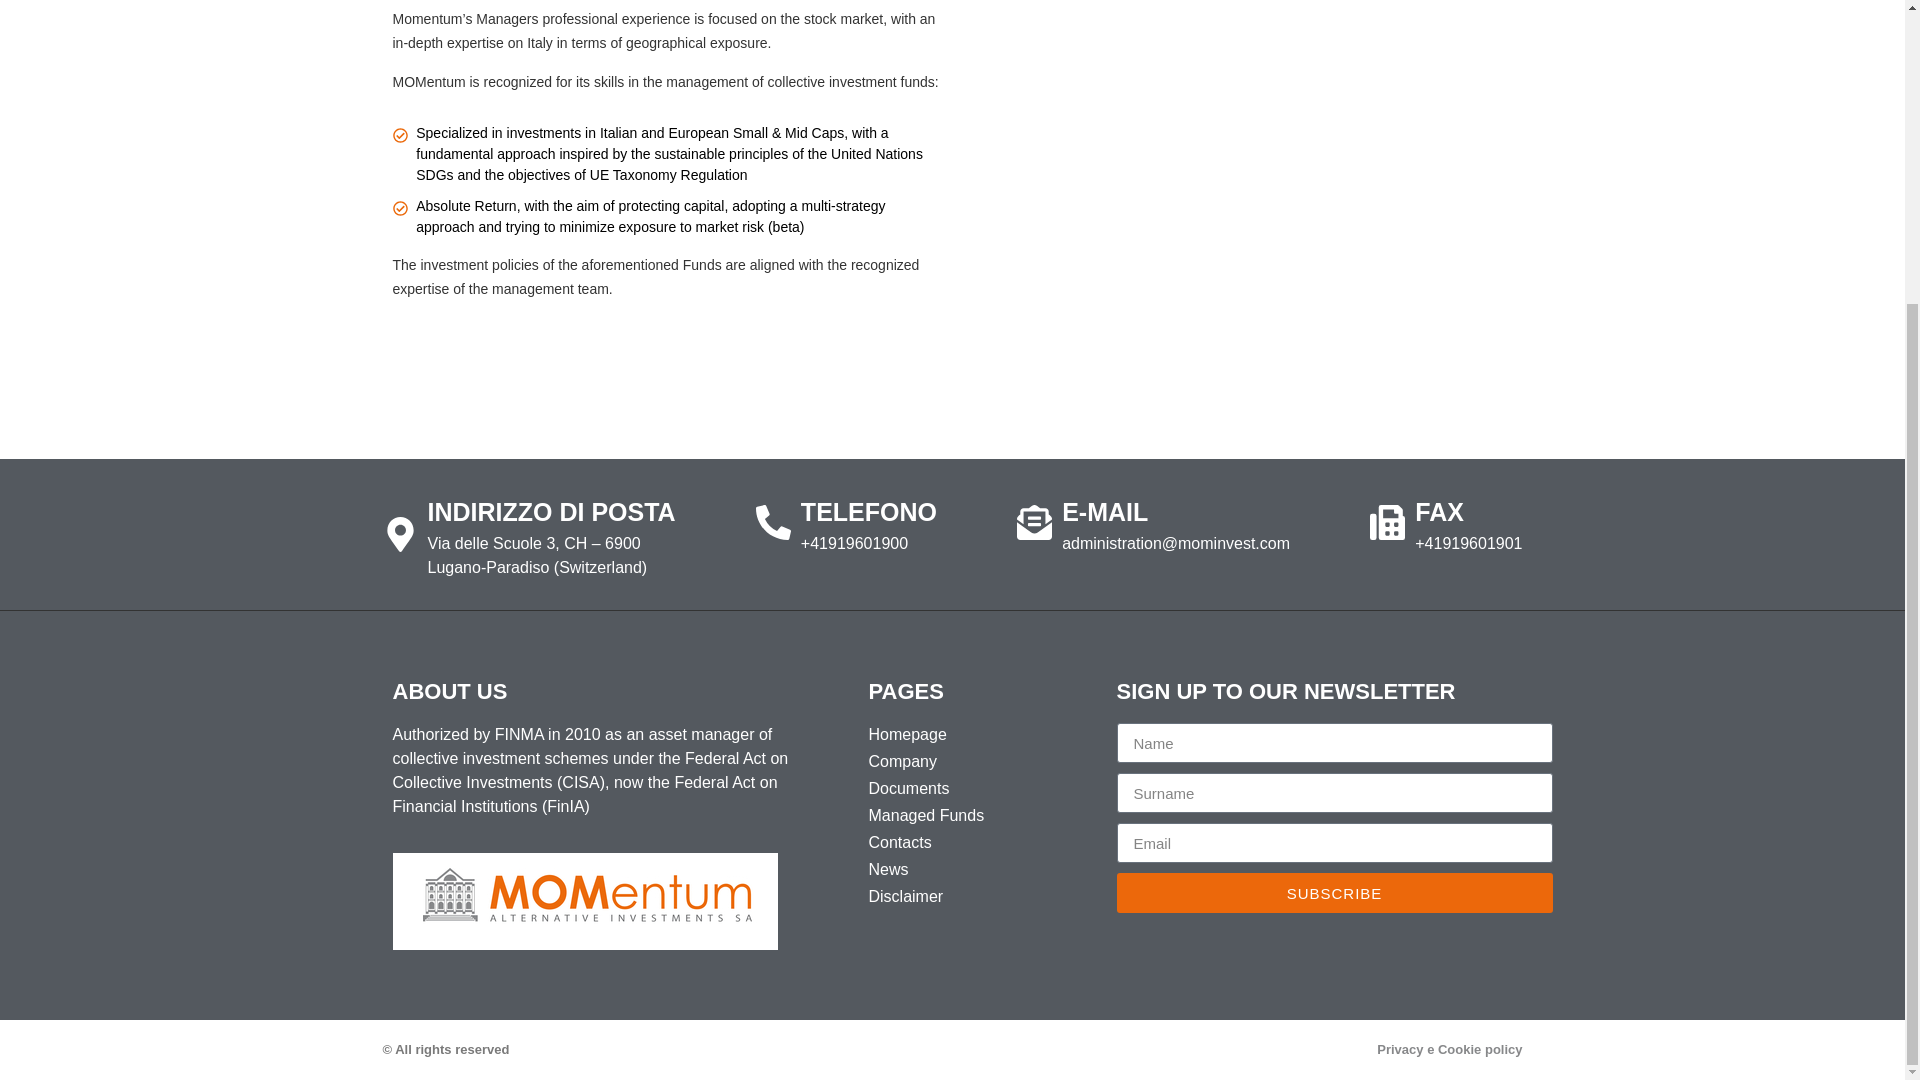 The image size is (1920, 1080). Describe the element at coordinates (971, 762) in the screenshot. I see `Company` at that location.